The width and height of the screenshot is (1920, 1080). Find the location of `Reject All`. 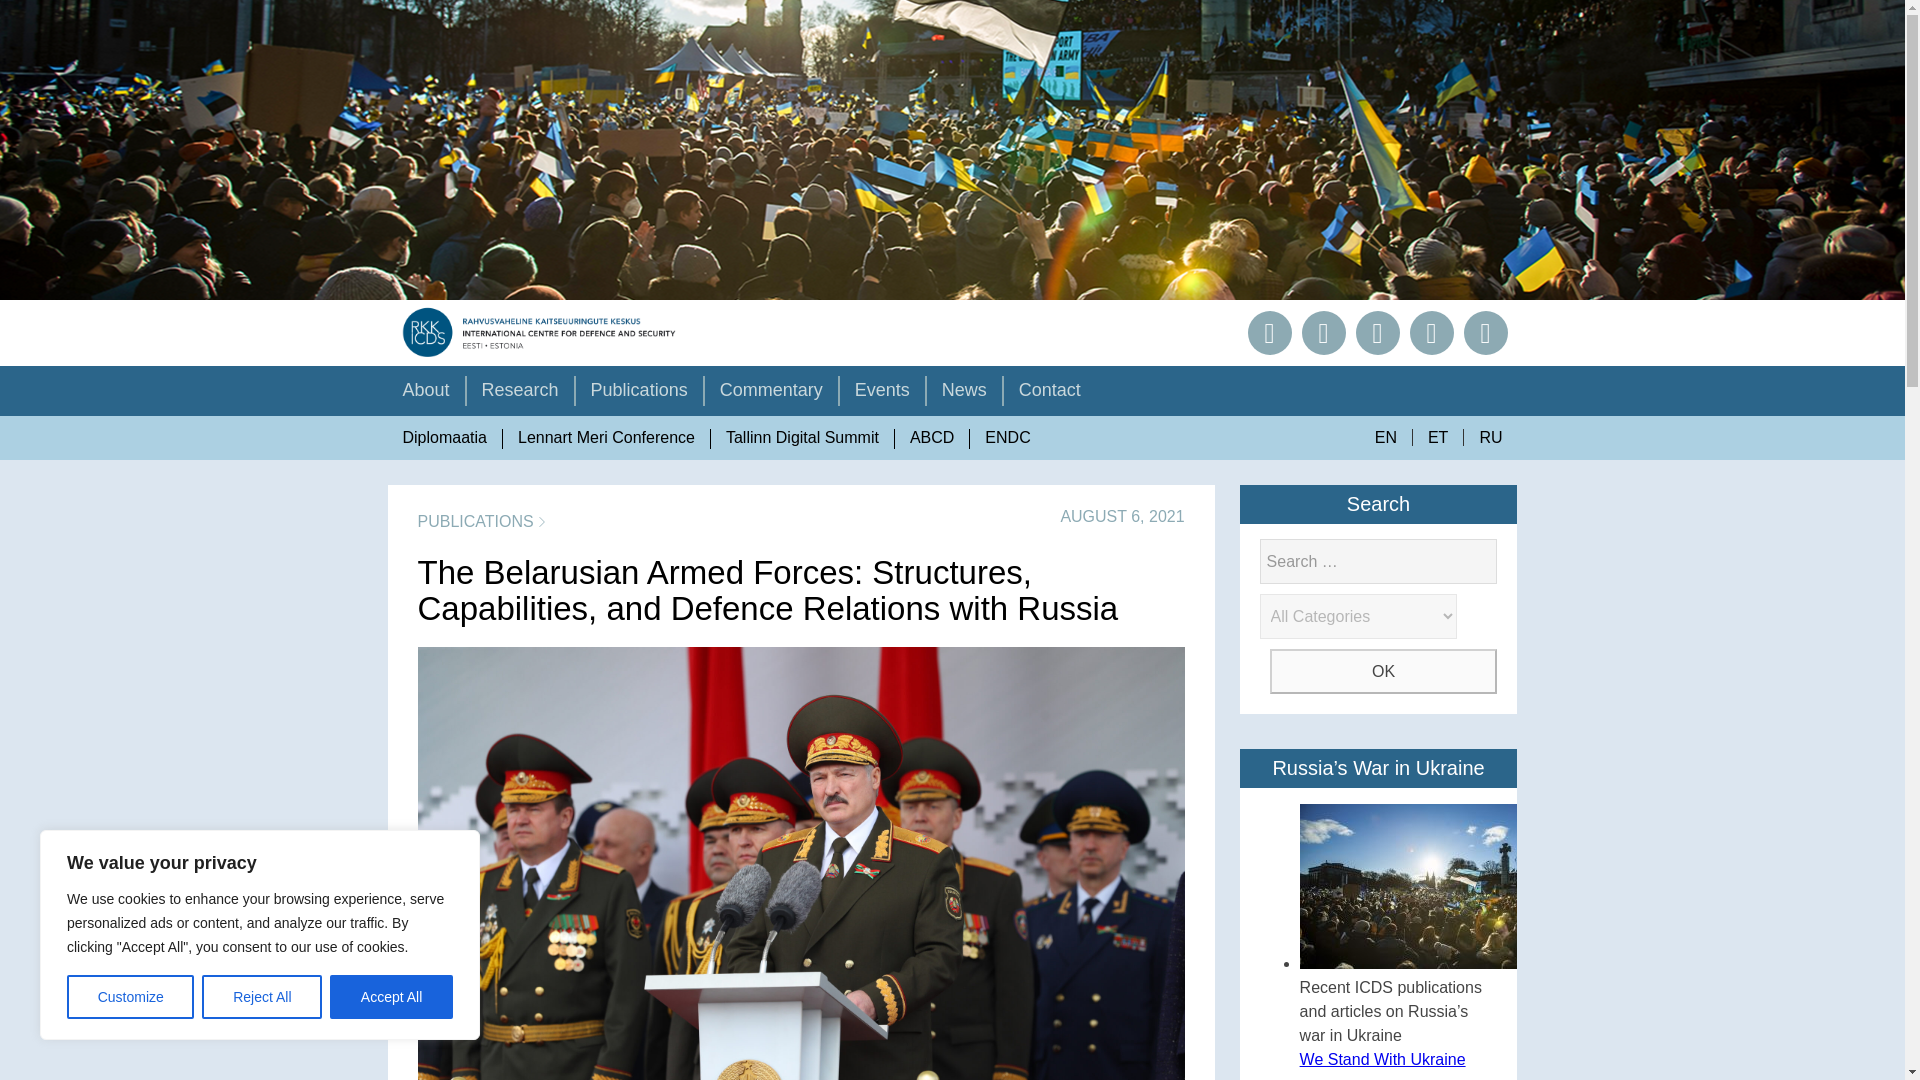

Reject All is located at coordinates (262, 997).